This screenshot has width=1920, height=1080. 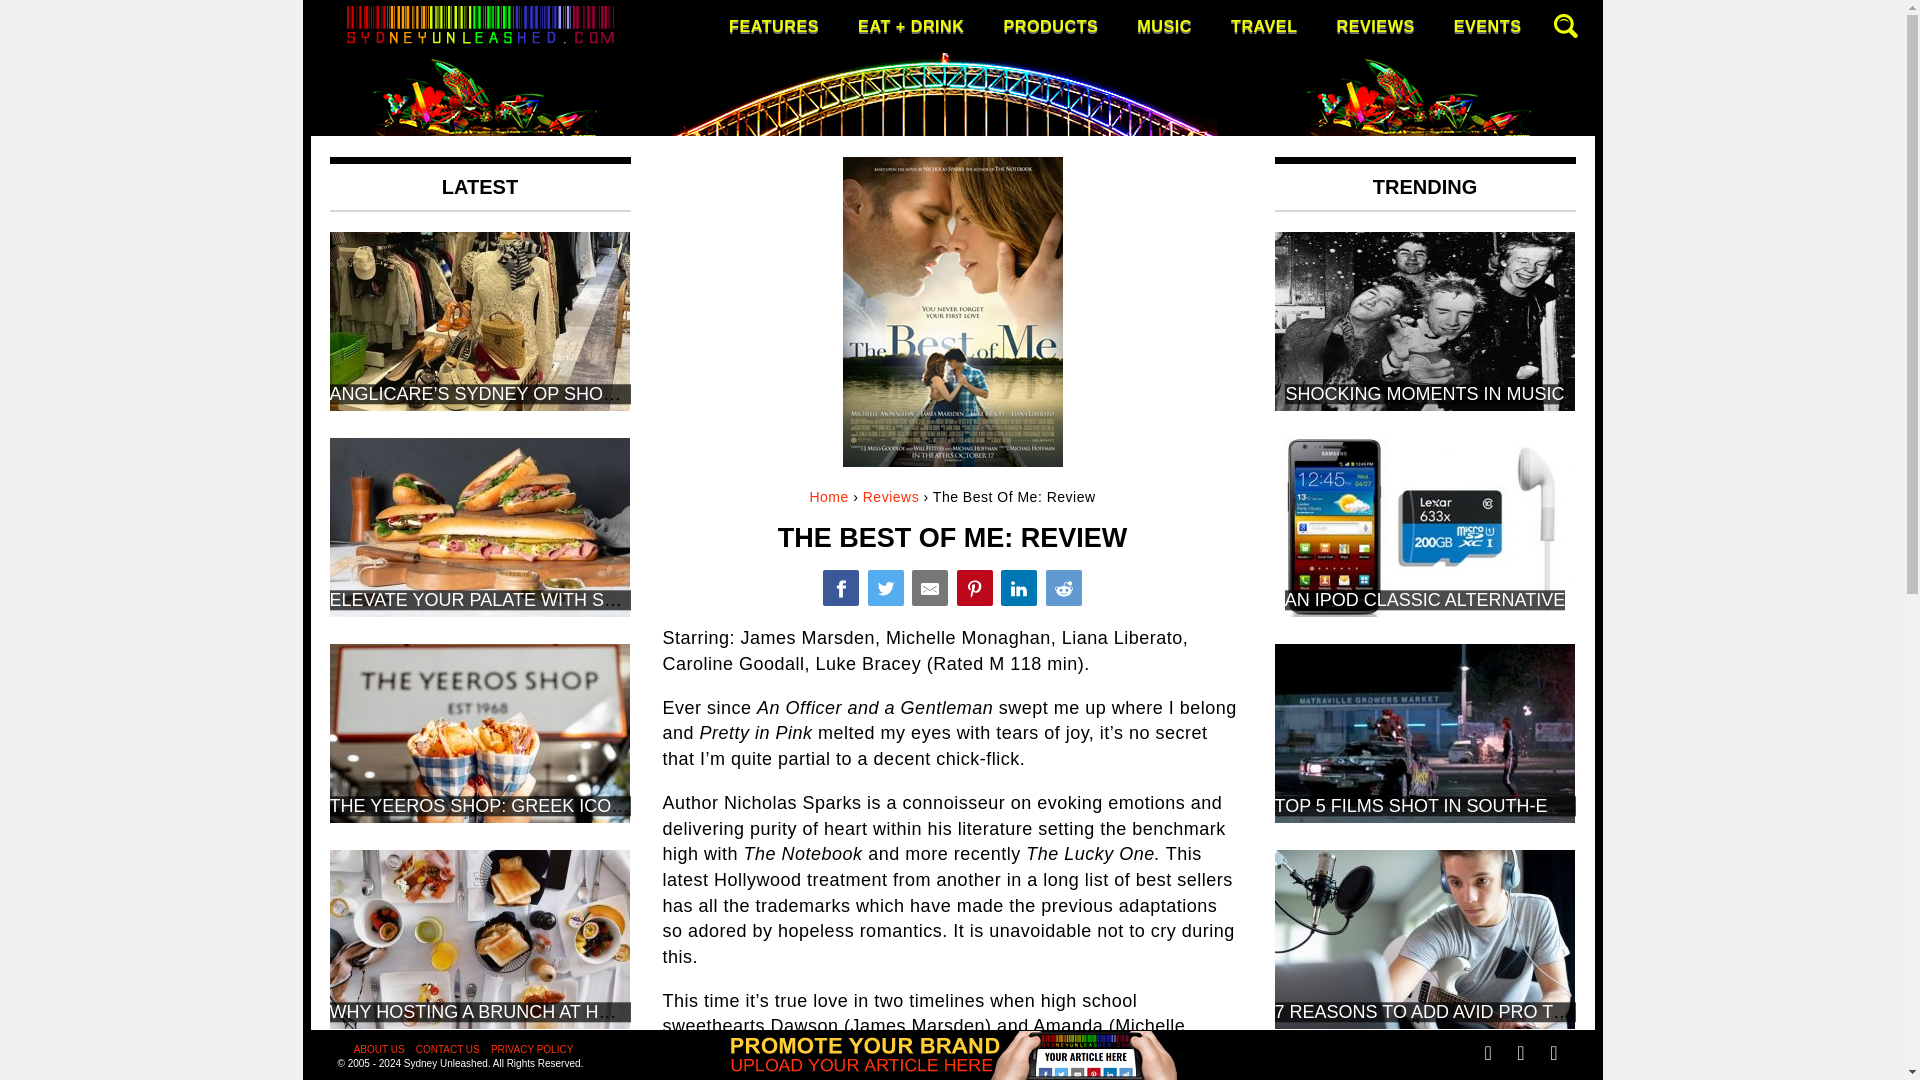 What do you see at coordinates (1424, 600) in the screenshot?
I see `AN IPOD CLASSIC ALTERNATIVE` at bounding box center [1424, 600].